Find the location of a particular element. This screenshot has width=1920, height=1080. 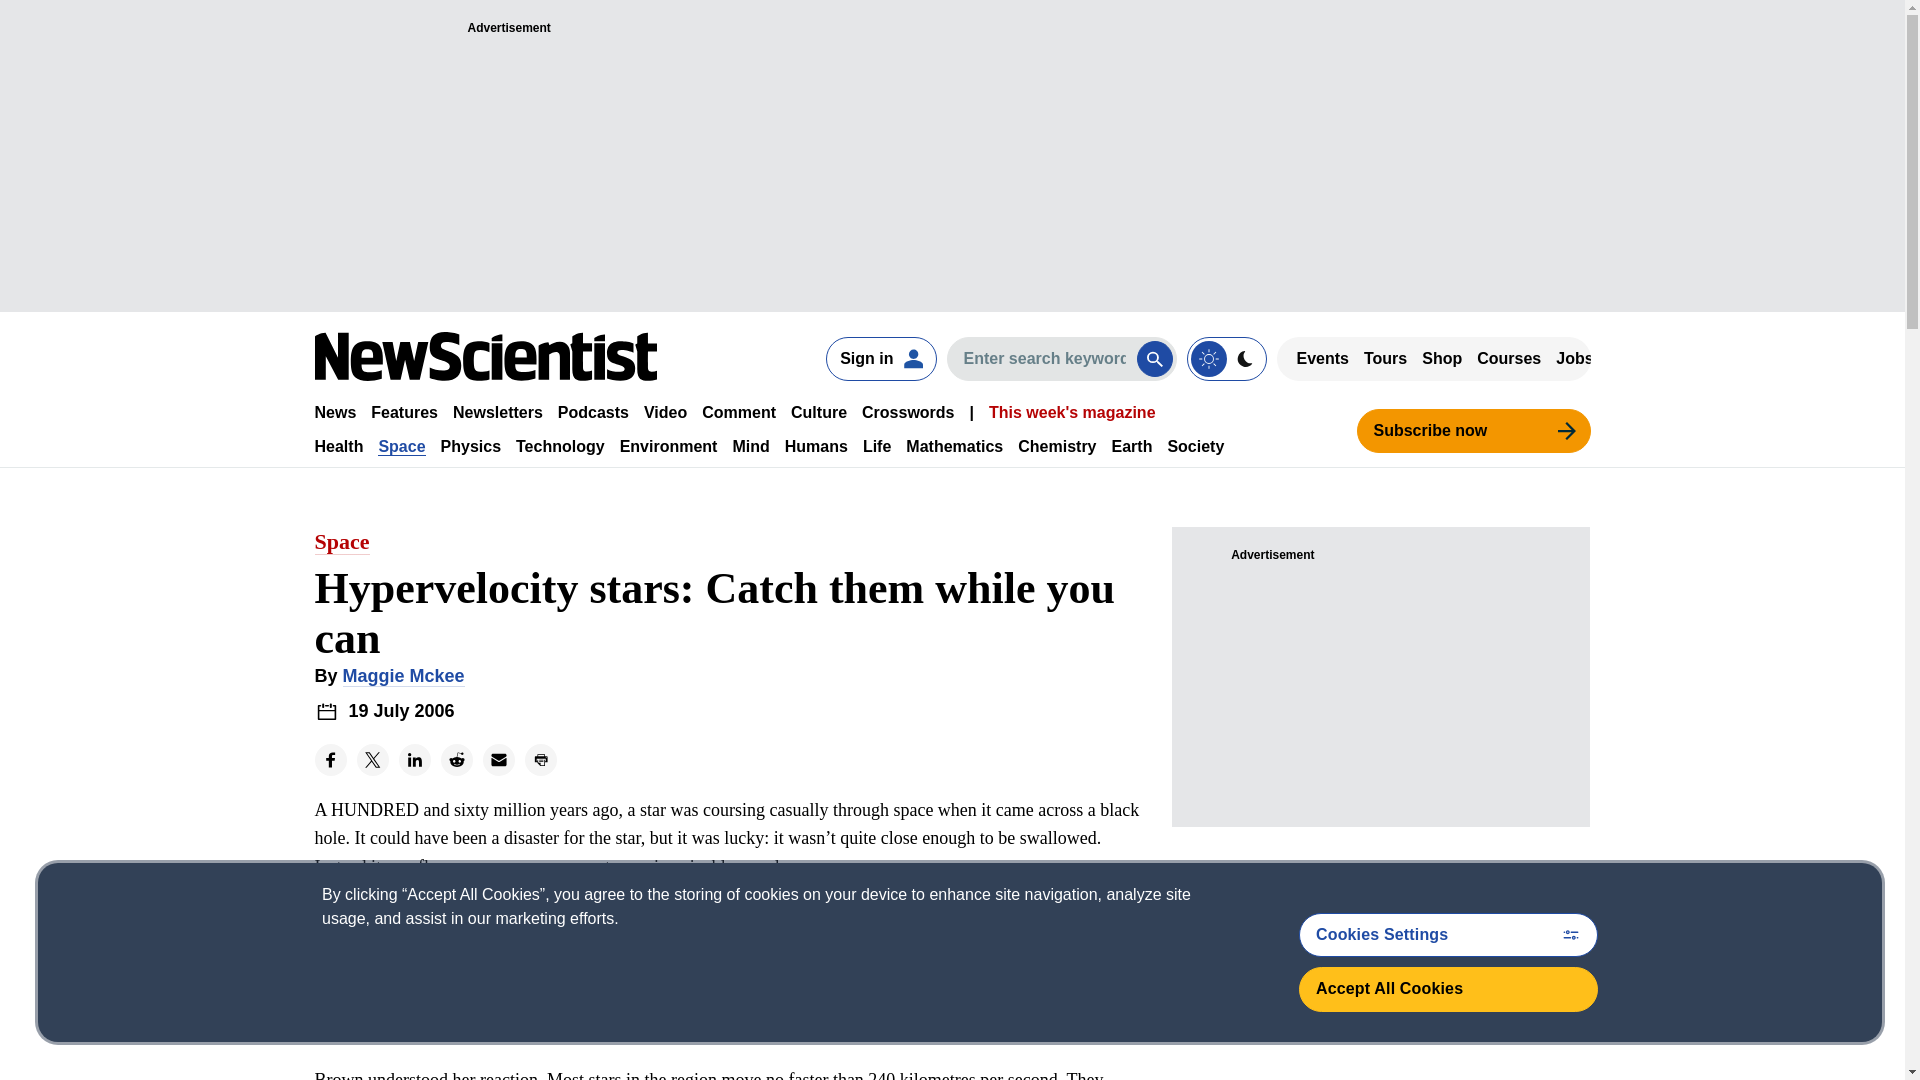

Newsletters is located at coordinates (498, 412).